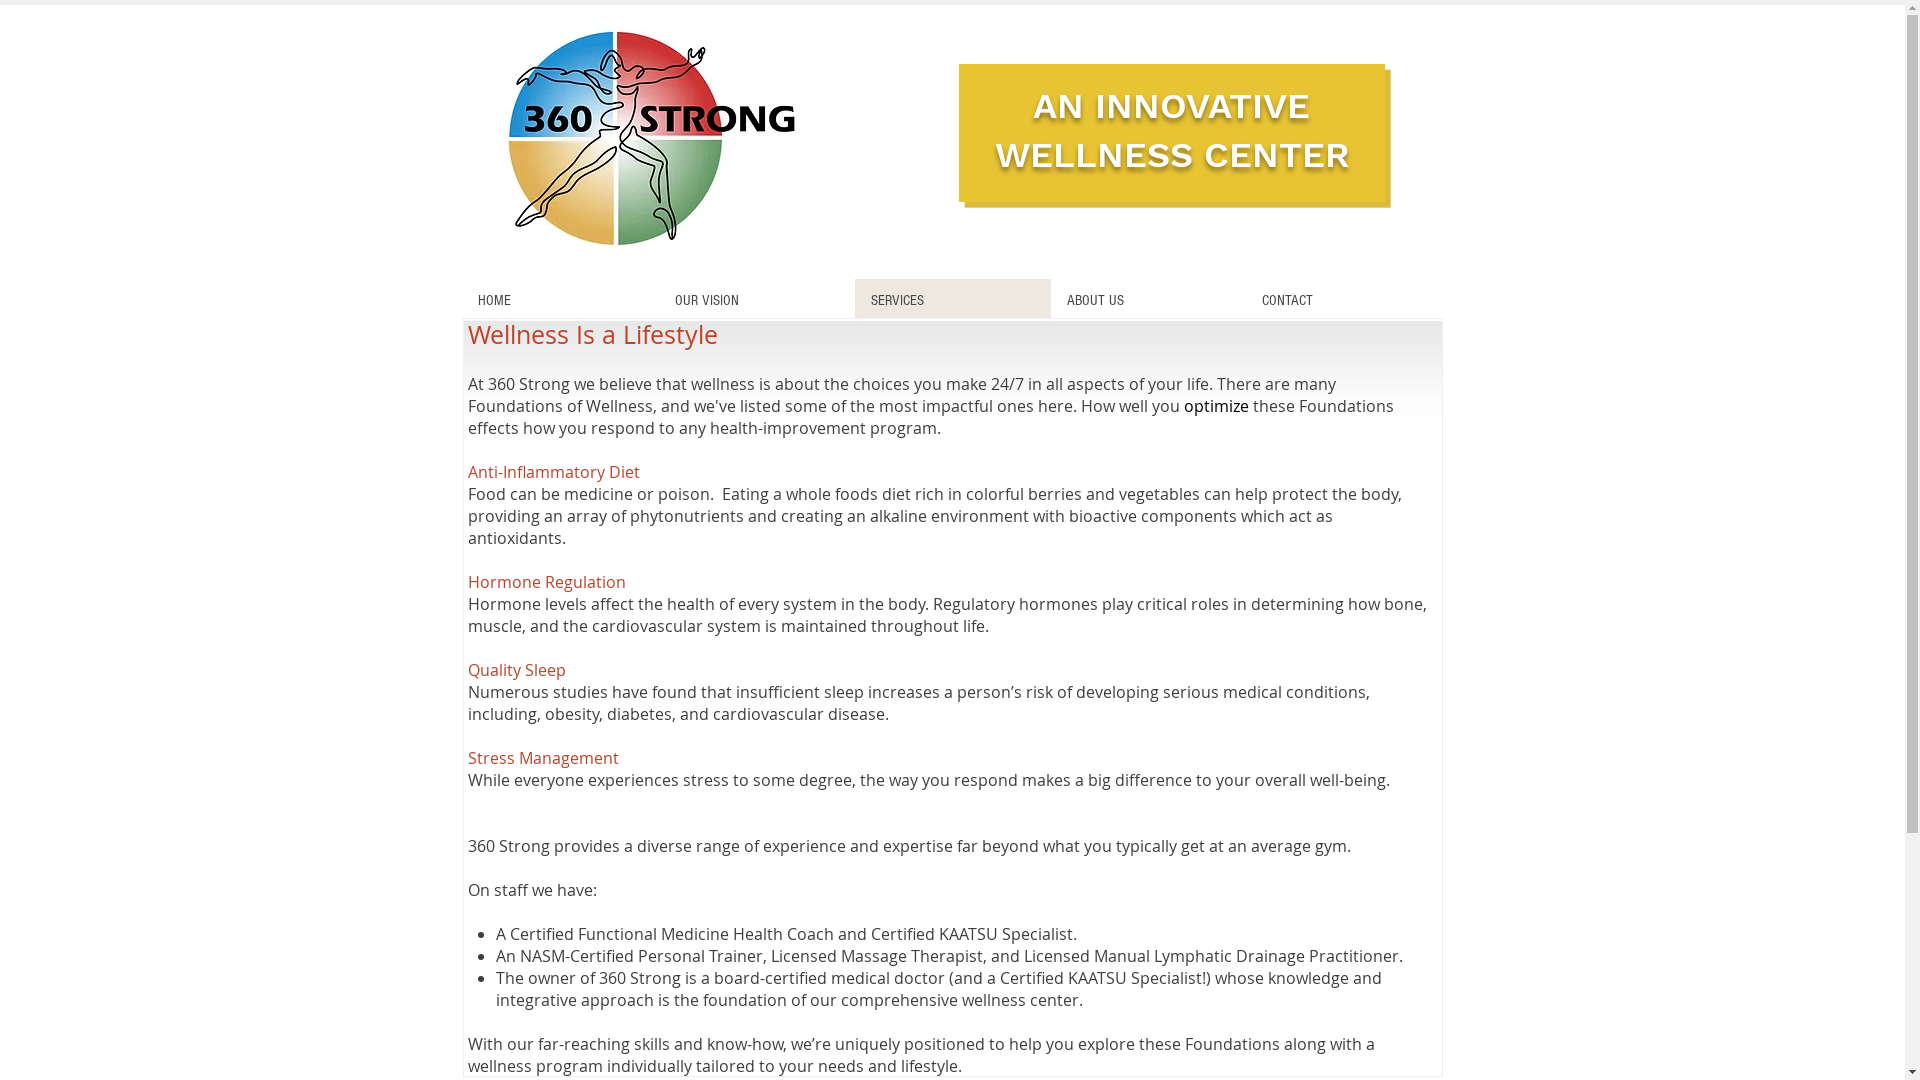 This screenshot has width=1920, height=1080. What do you see at coordinates (952, 301) in the screenshot?
I see `SERVICES` at bounding box center [952, 301].